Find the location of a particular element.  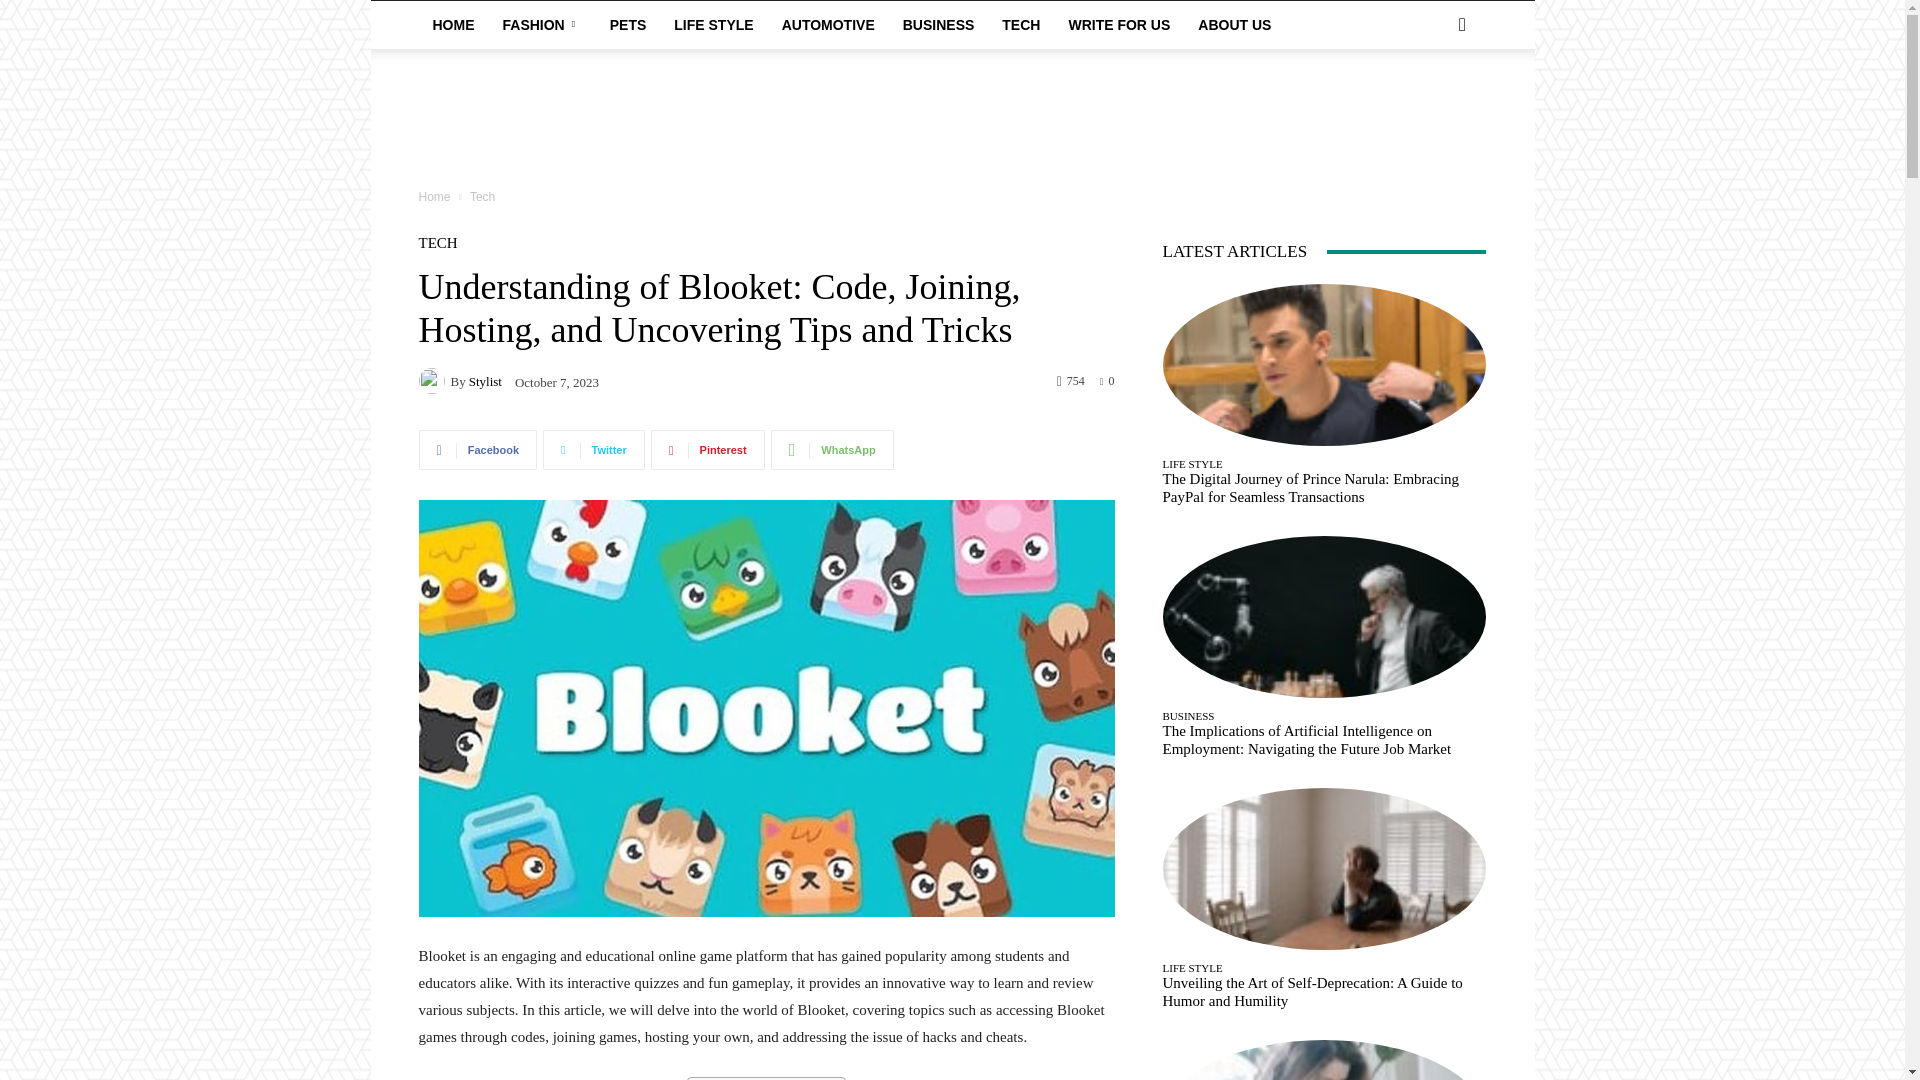

Stylist is located at coordinates (484, 380).